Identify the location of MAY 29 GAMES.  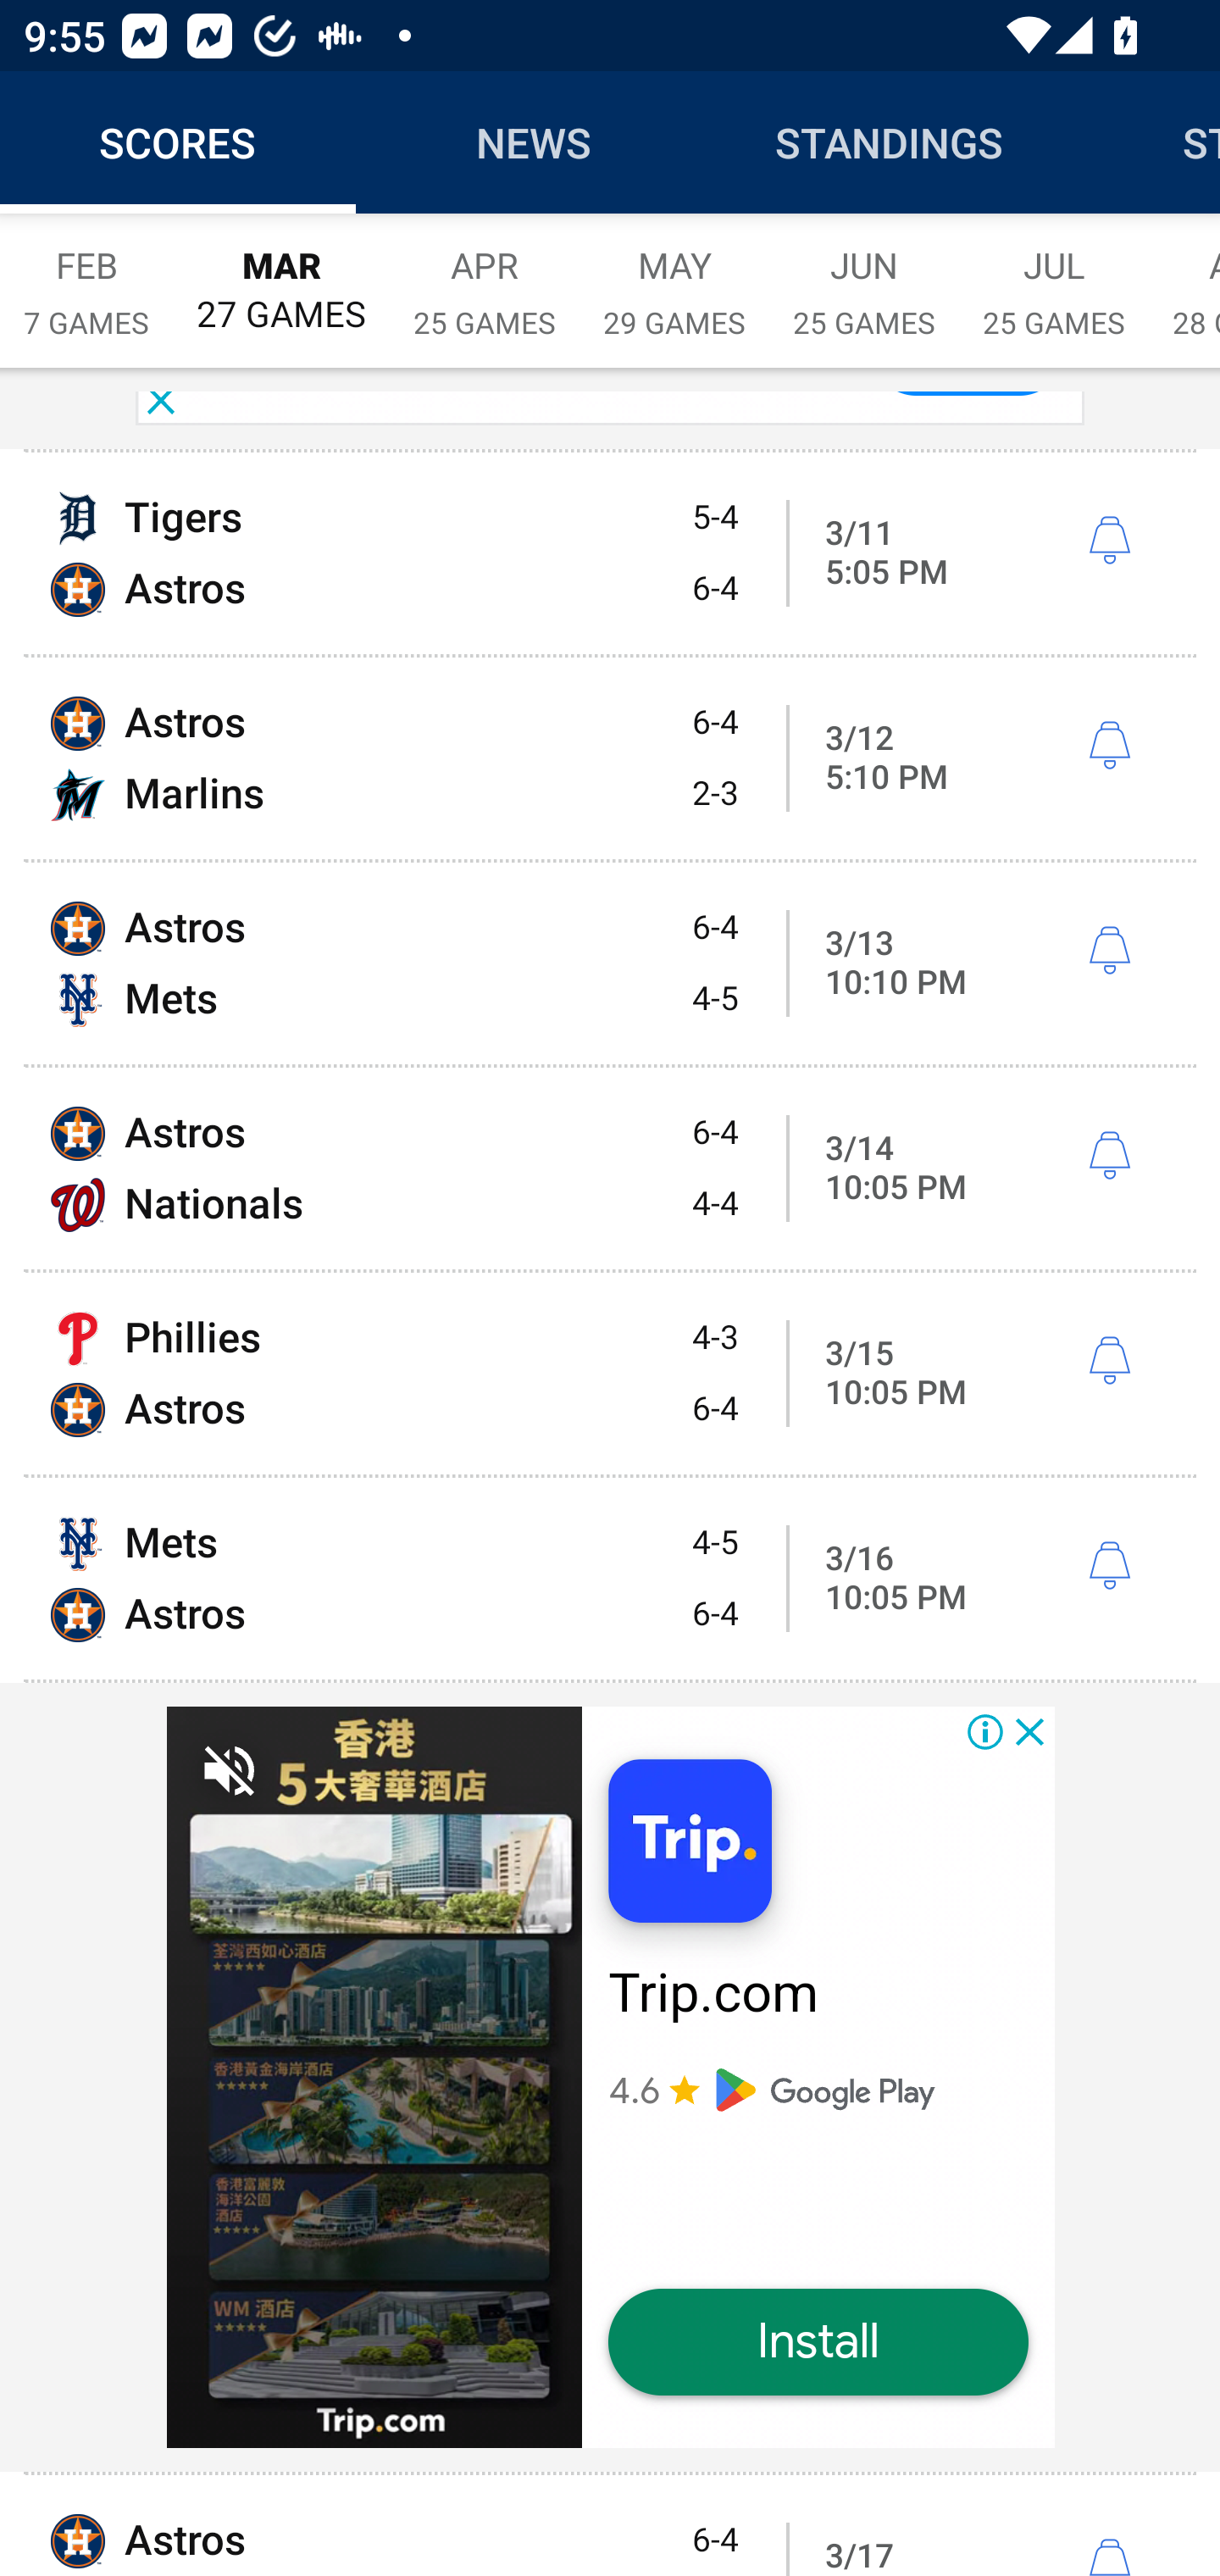
(674, 275).